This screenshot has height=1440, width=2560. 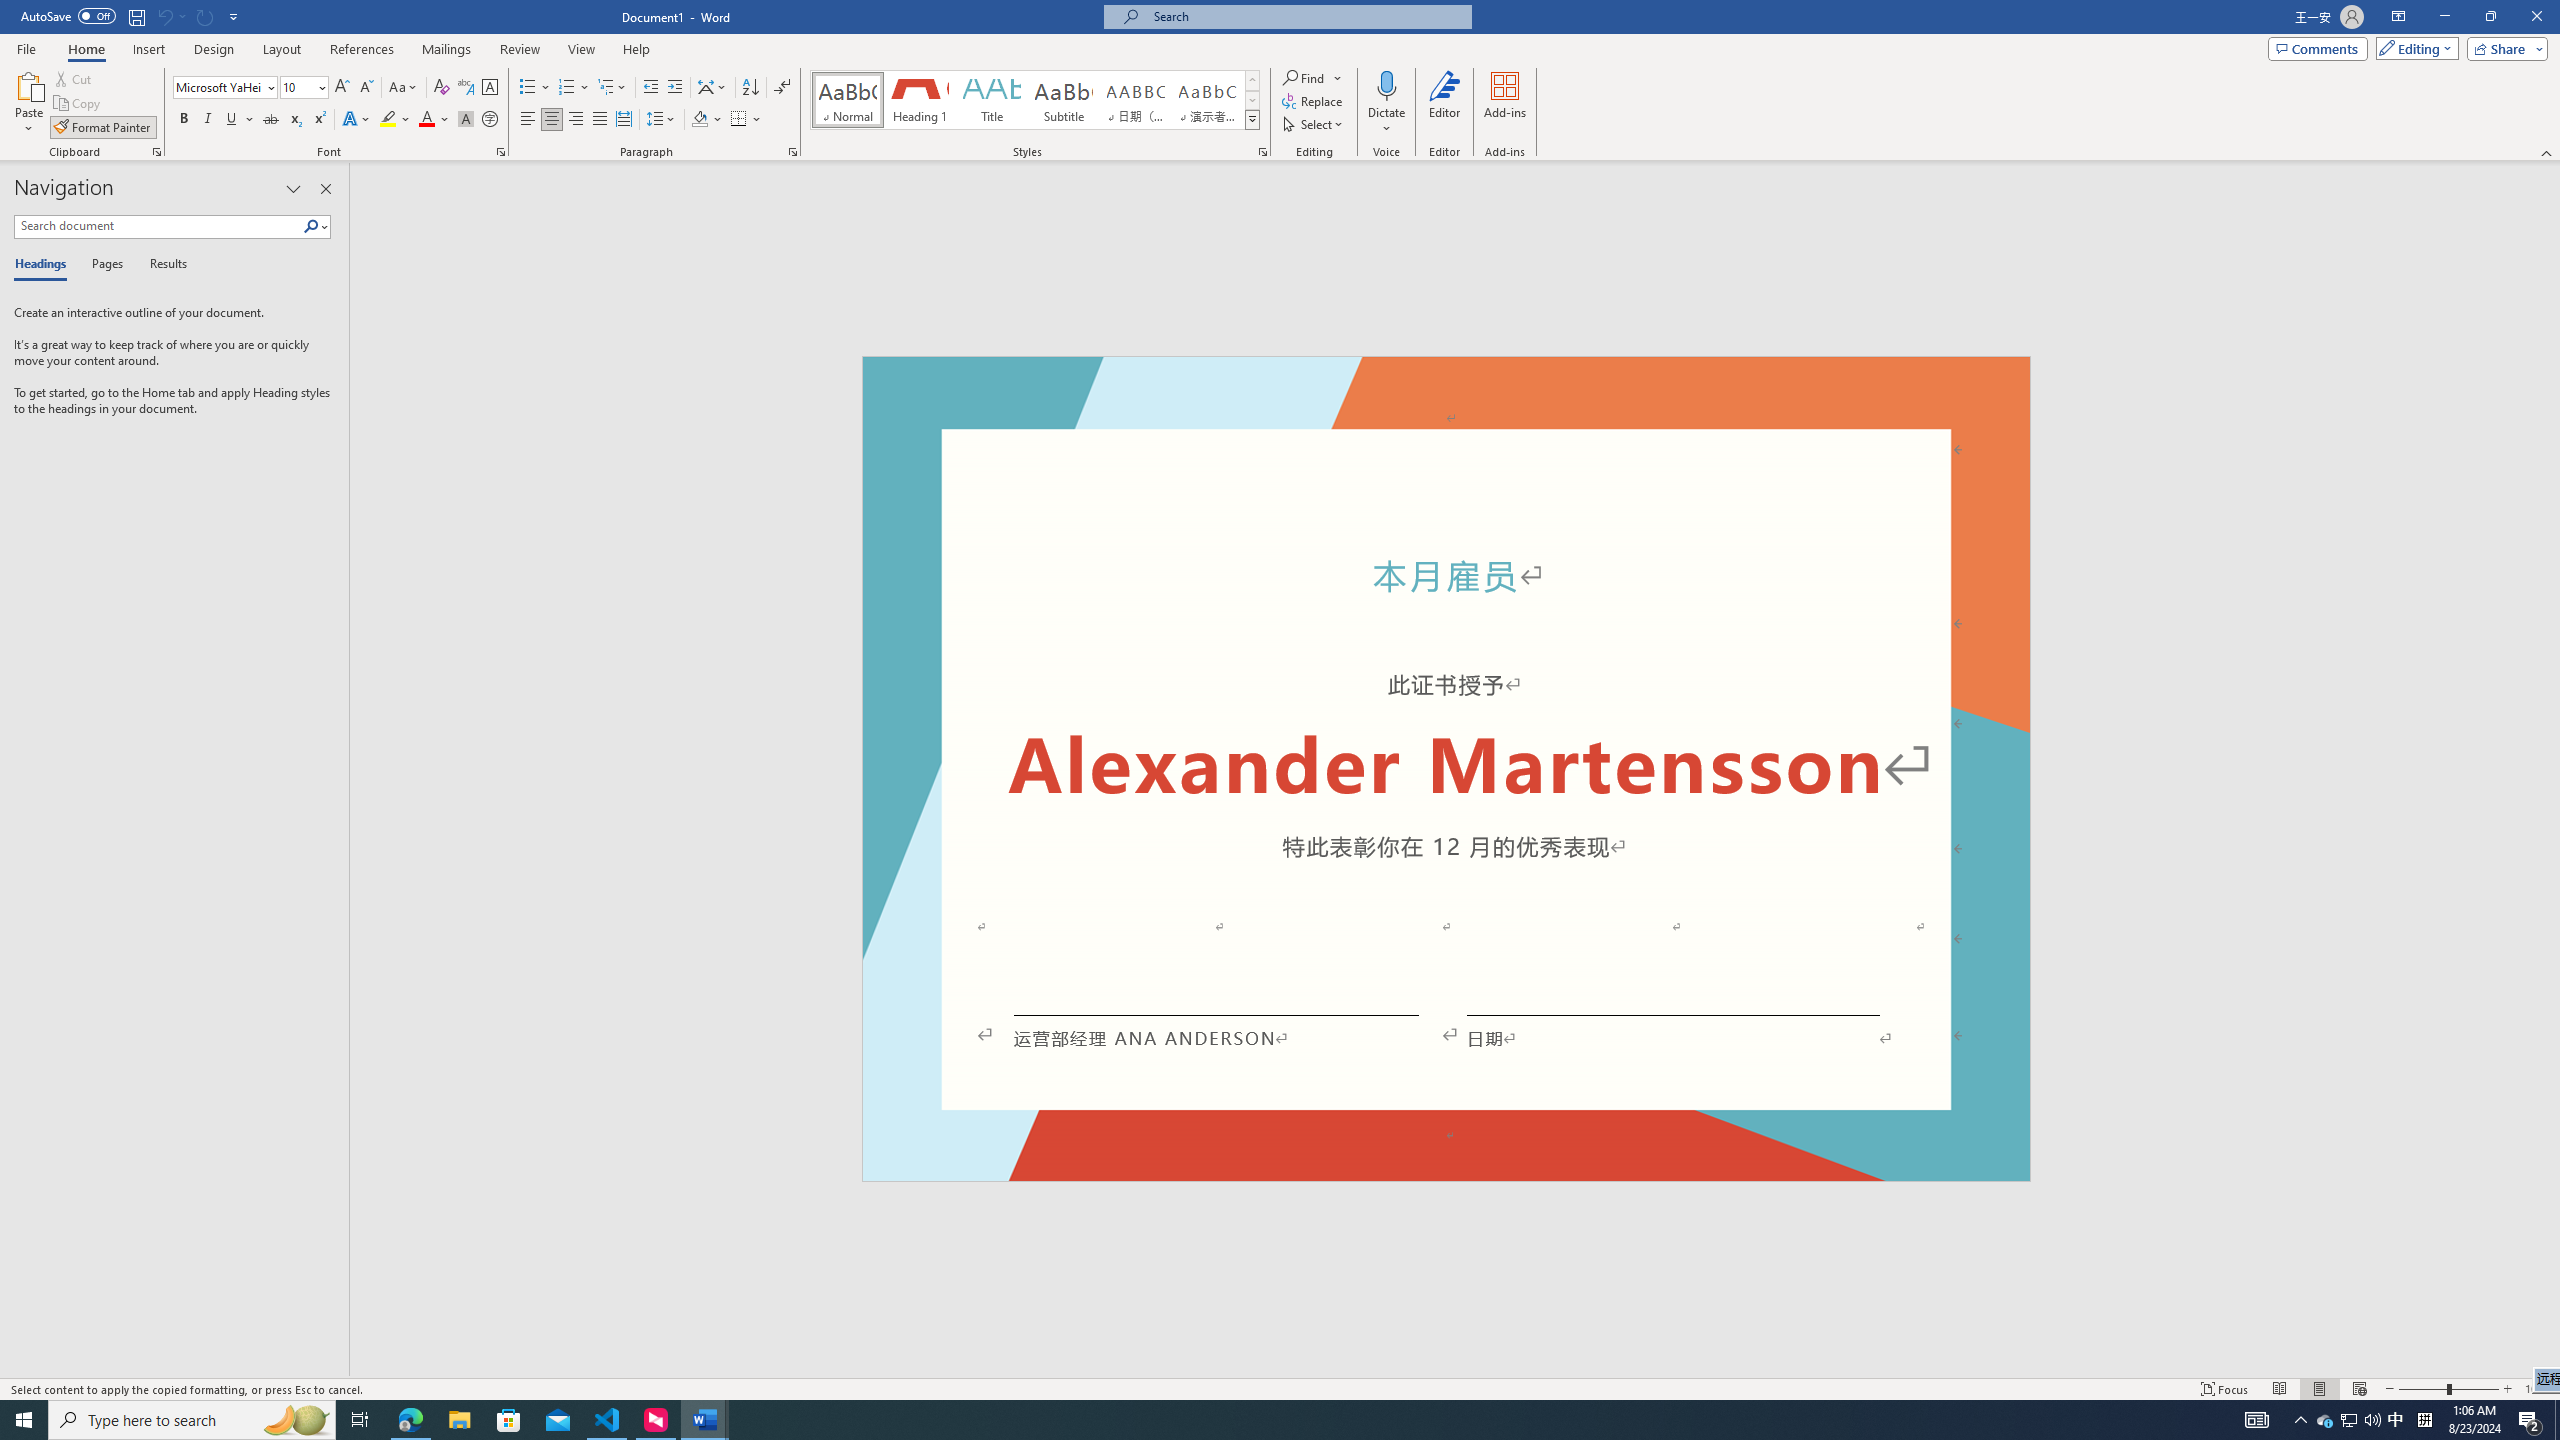 I want to click on Title, so click(x=992, y=100).